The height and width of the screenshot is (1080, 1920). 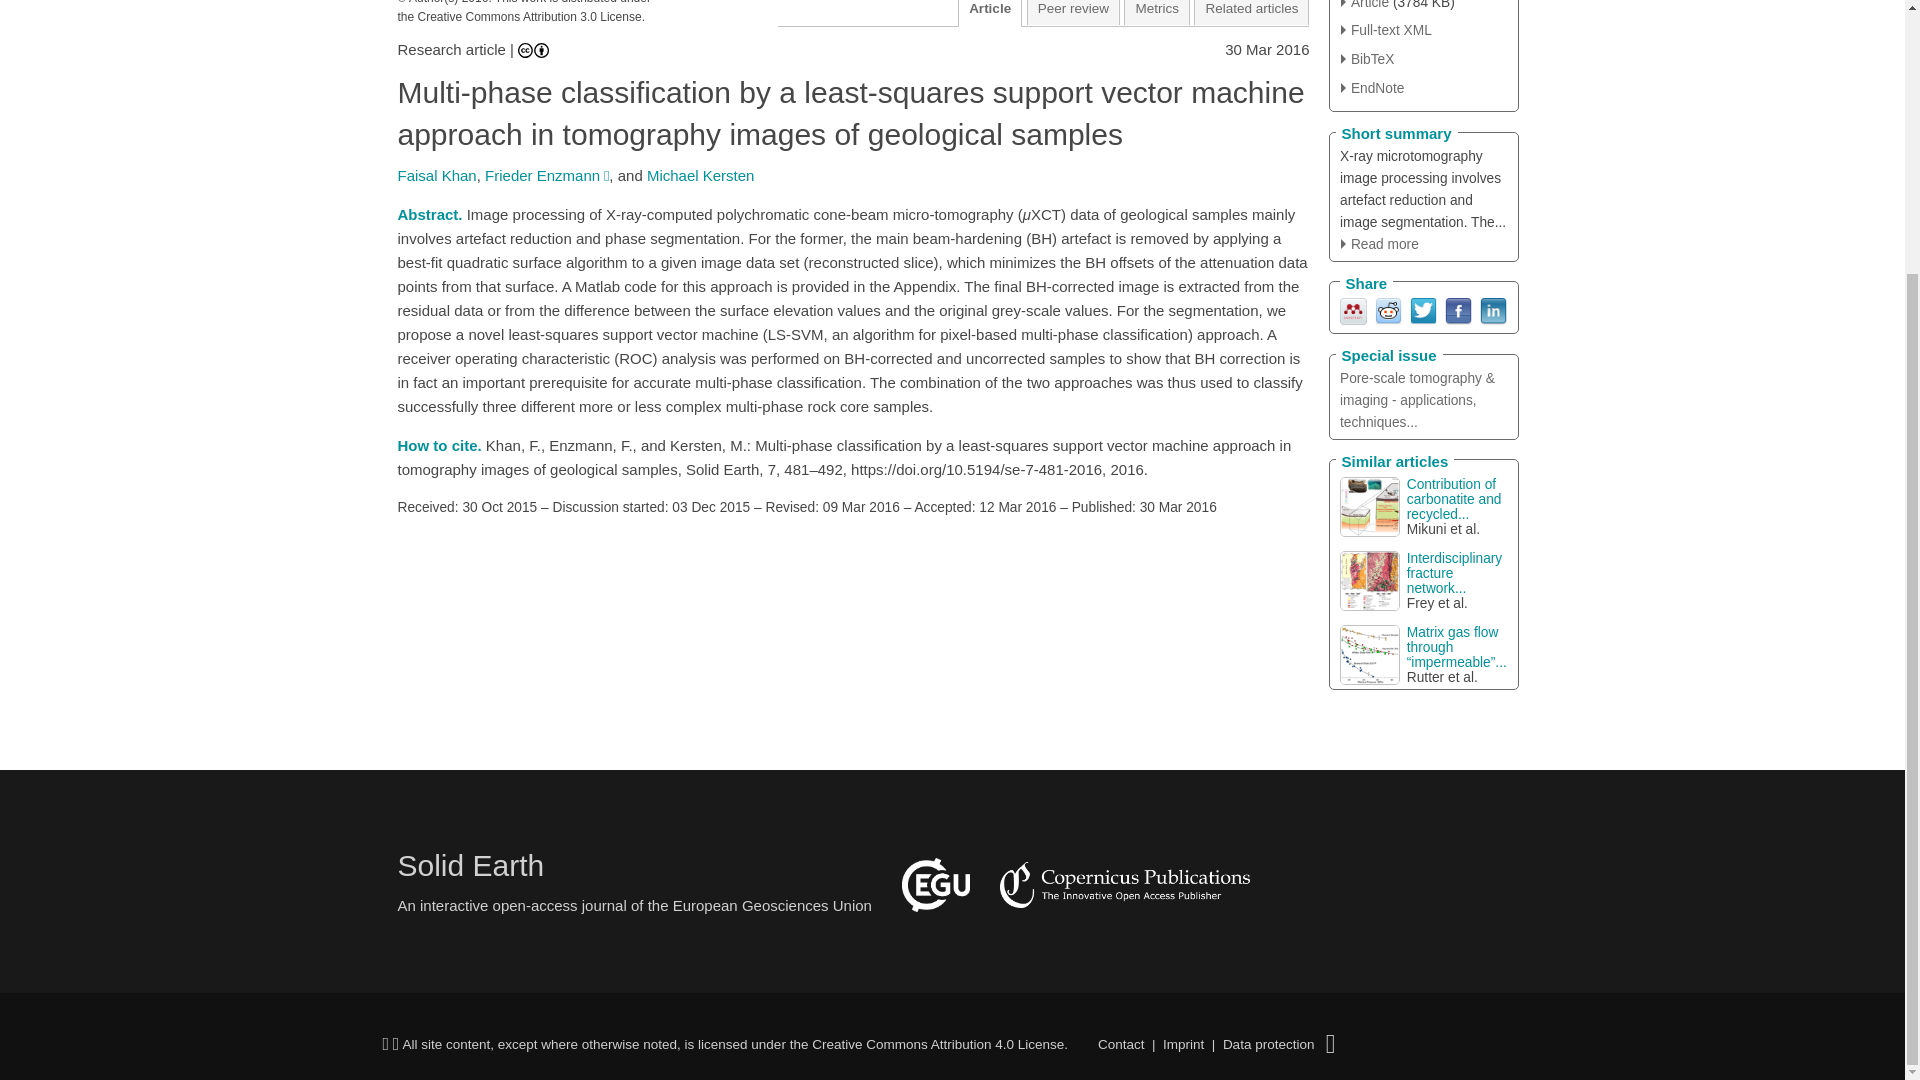 I want to click on Reddit, so click(x=1388, y=310).